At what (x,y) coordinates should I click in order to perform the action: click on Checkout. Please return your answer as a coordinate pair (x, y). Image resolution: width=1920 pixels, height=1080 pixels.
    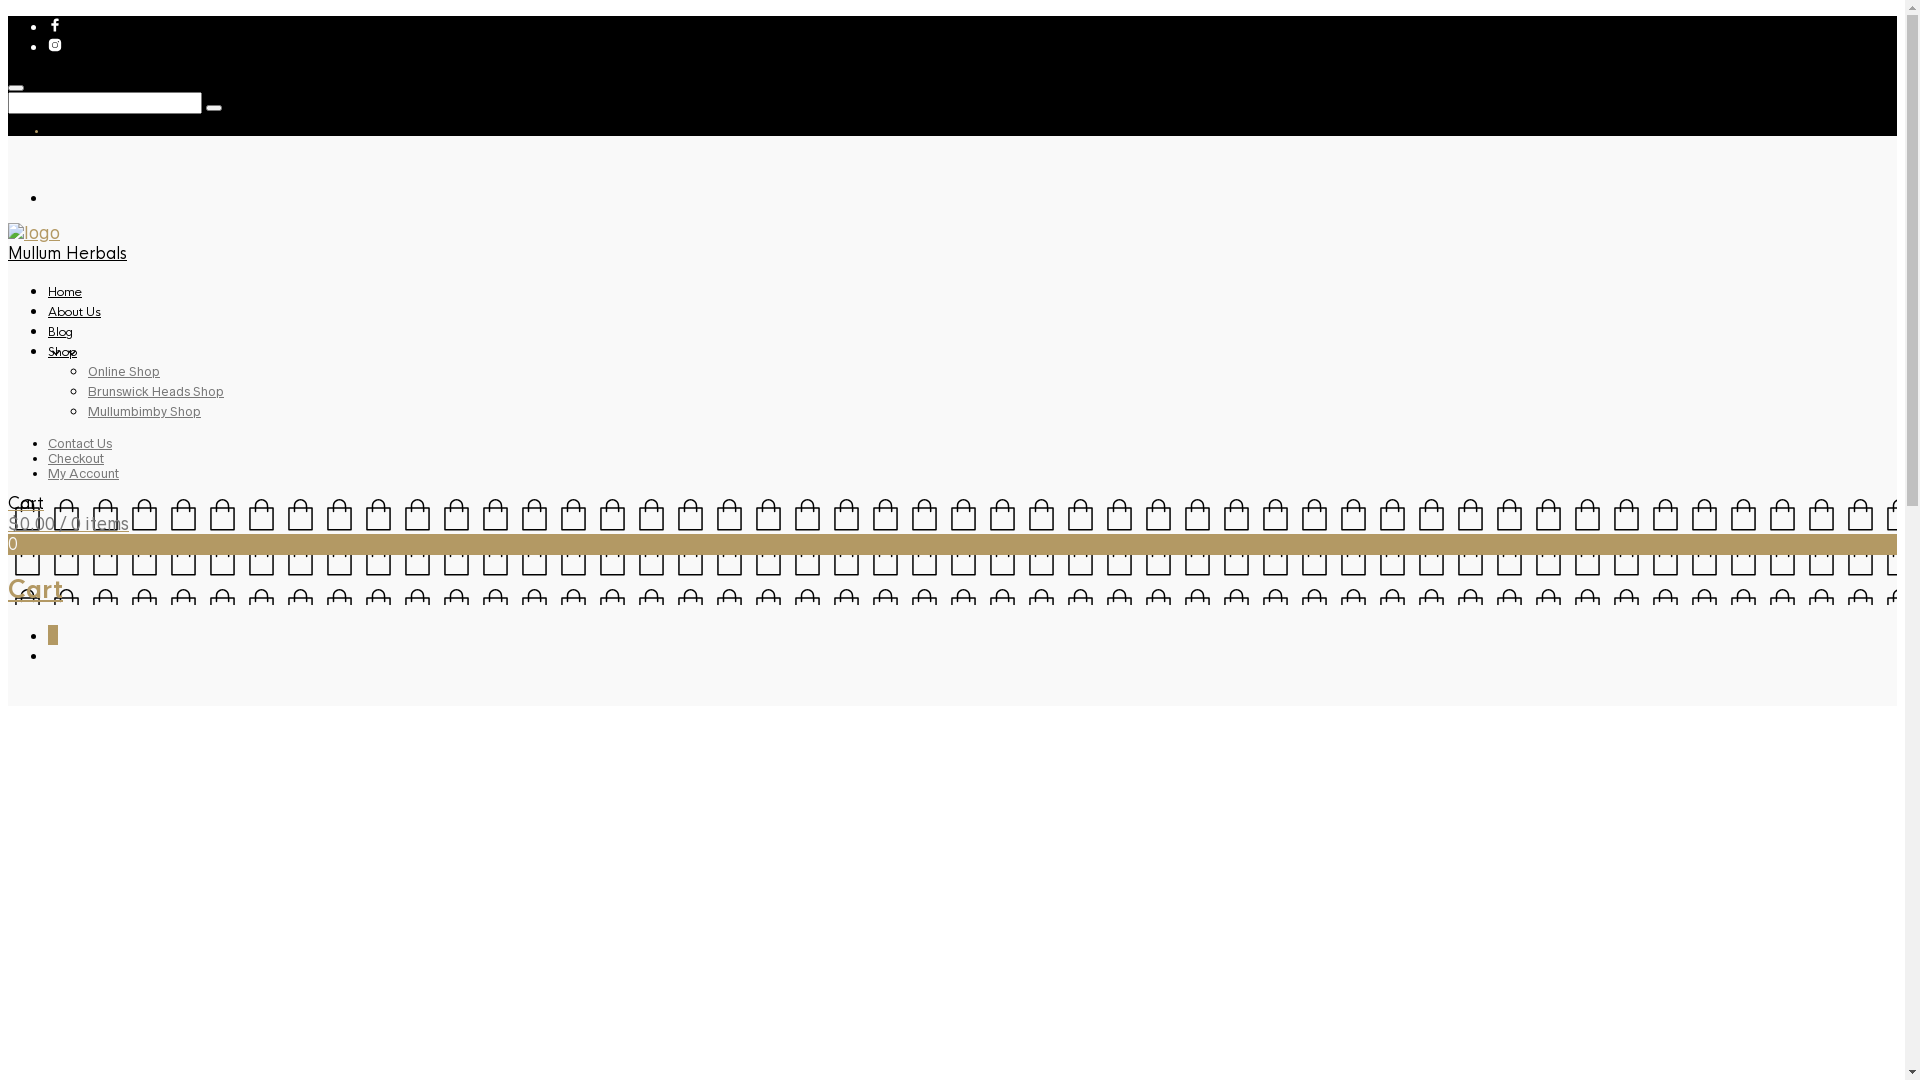
    Looking at the image, I should click on (76, 458).